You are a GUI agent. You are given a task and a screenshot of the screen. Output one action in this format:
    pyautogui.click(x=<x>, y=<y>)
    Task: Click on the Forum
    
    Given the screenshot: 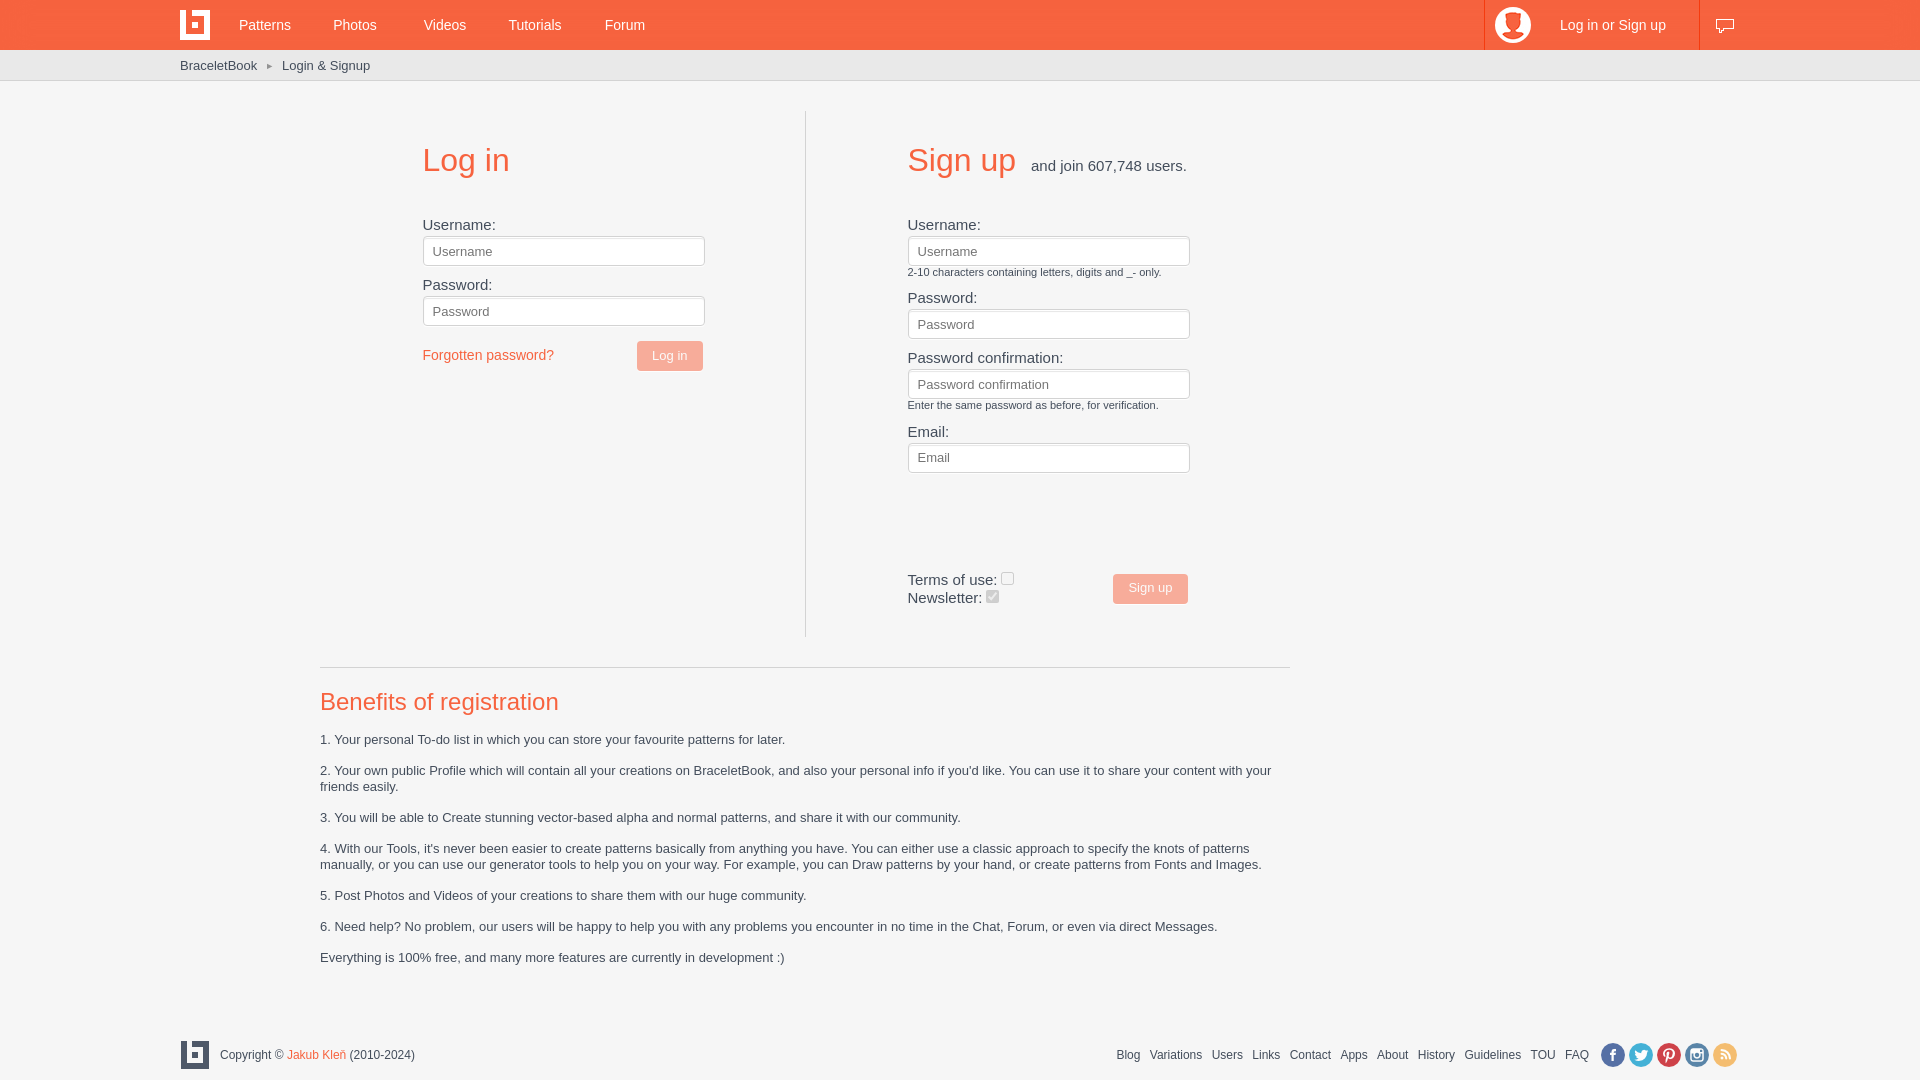 What is the action you would take?
    pyautogui.click(x=624, y=24)
    